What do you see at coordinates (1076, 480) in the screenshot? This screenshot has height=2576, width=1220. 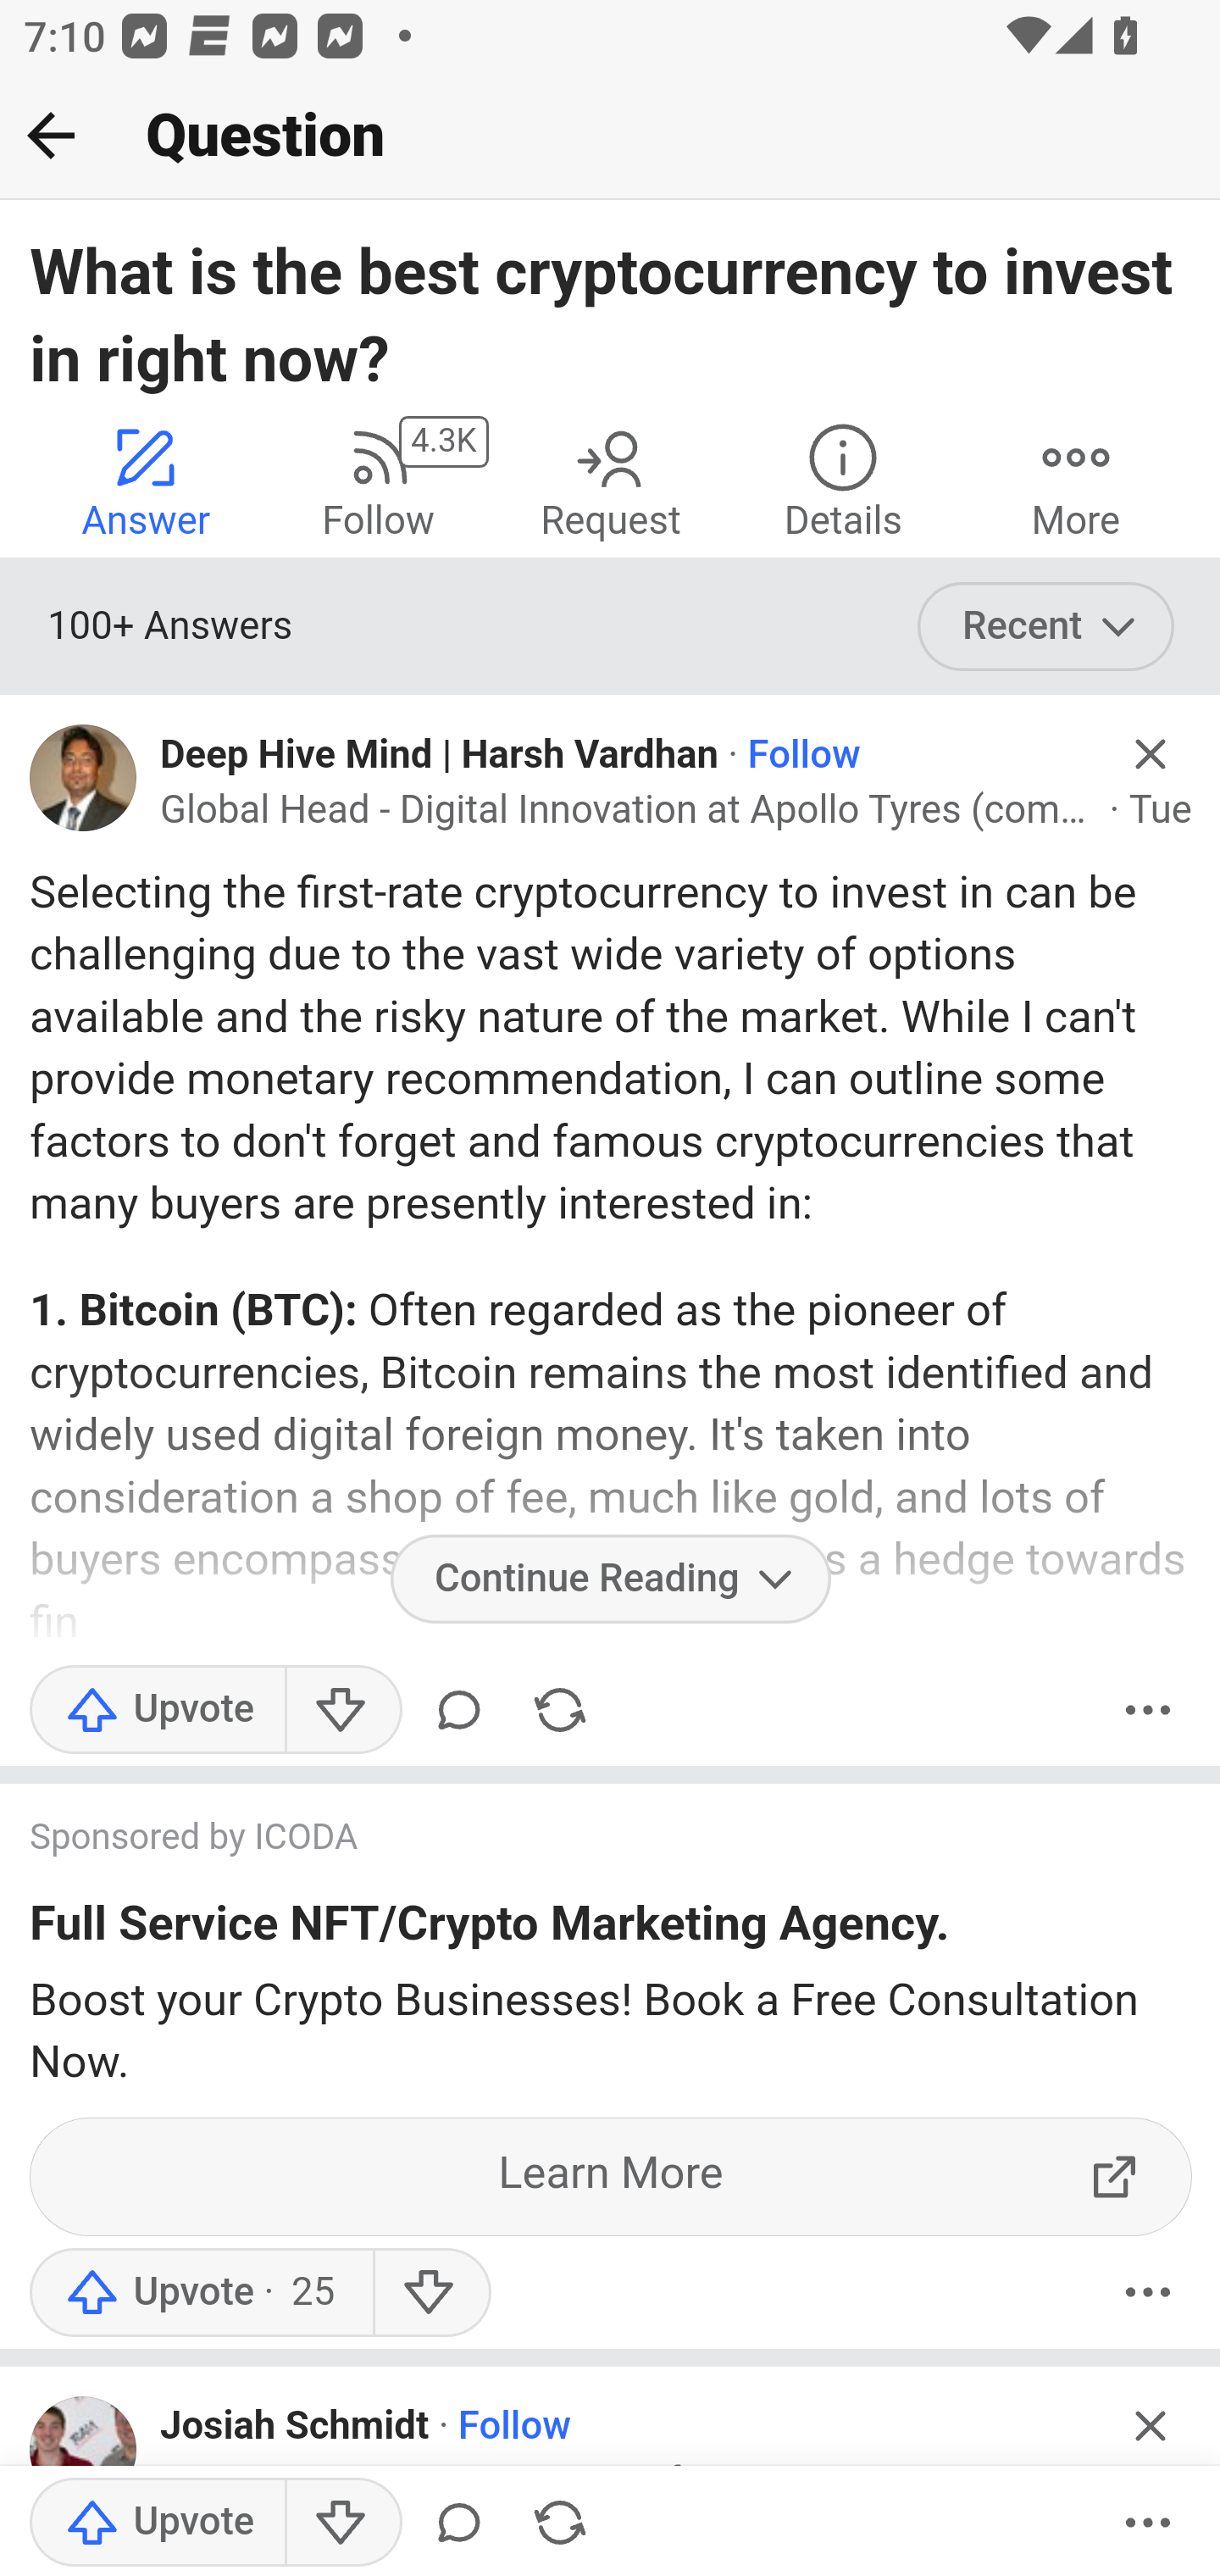 I see `More` at bounding box center [1076, 480].